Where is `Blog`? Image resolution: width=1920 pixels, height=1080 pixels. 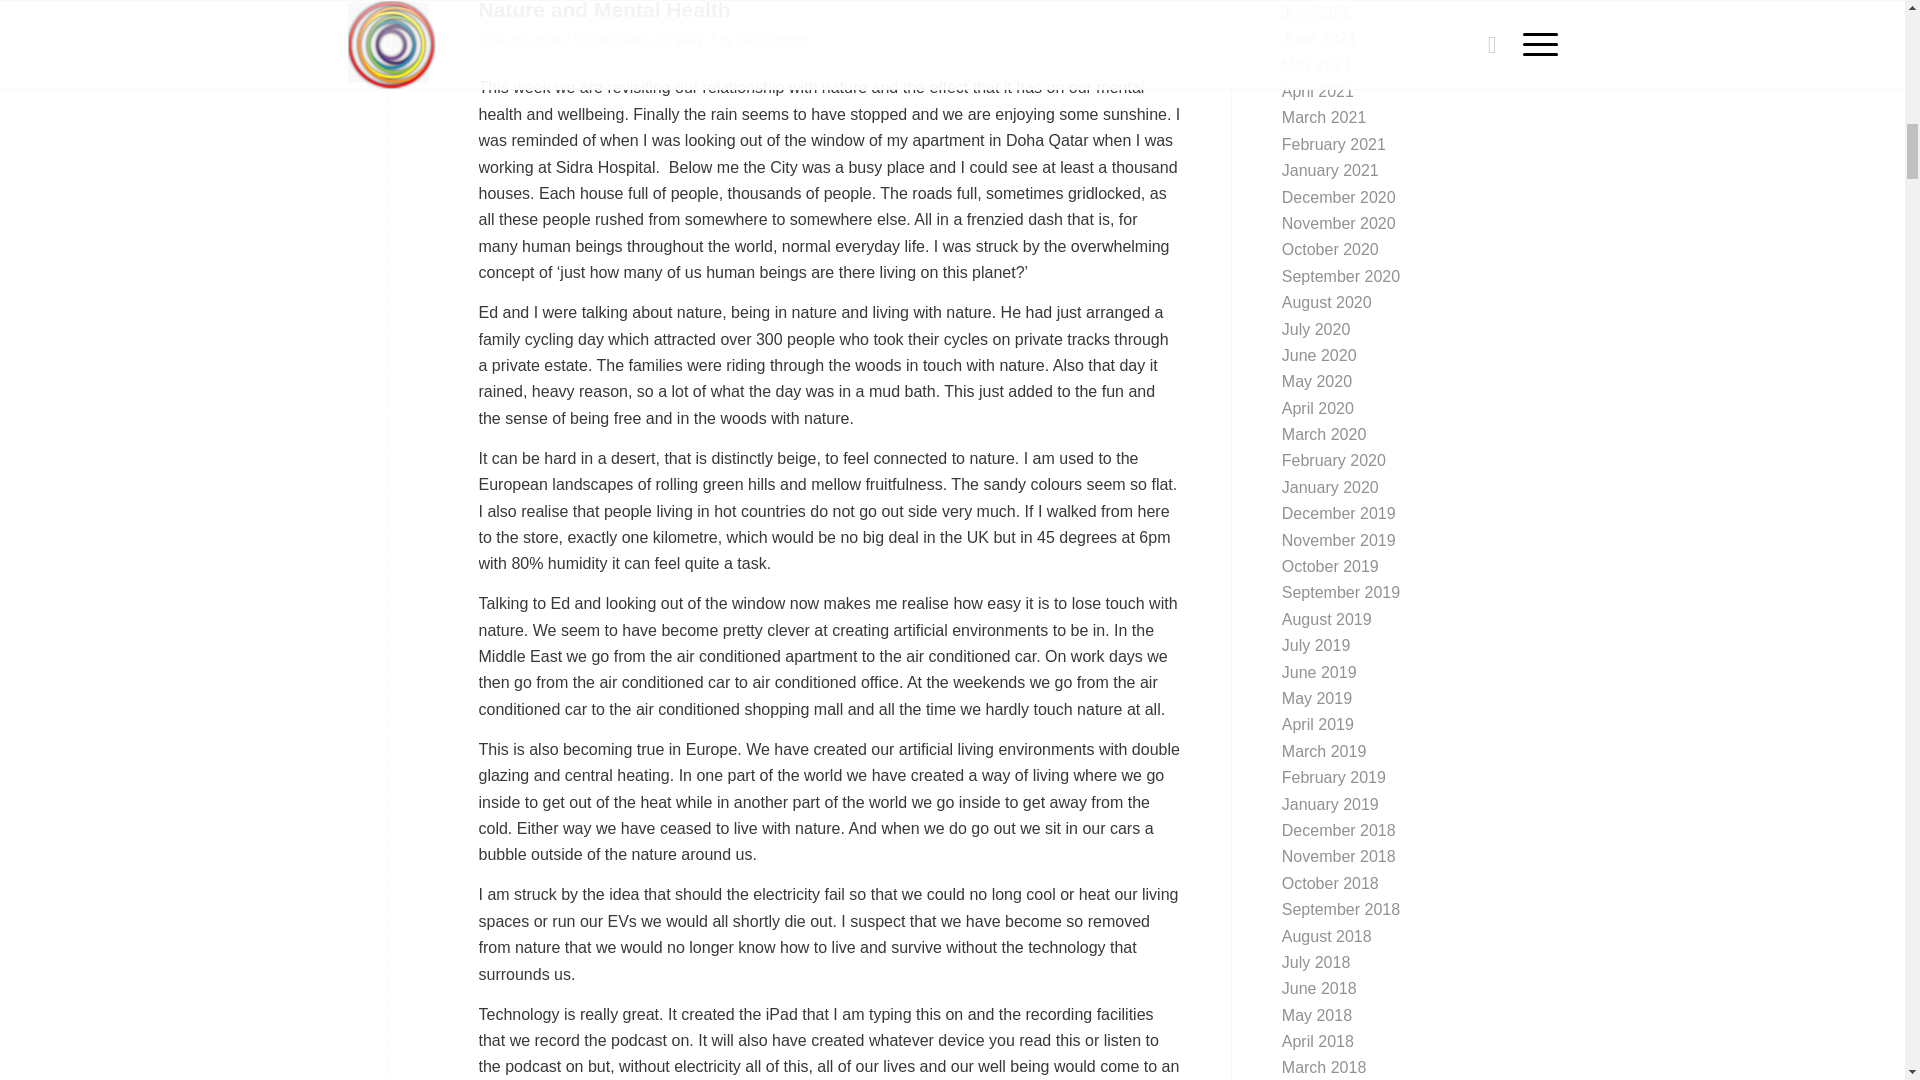 Blog is located at coordinates (688, 40).